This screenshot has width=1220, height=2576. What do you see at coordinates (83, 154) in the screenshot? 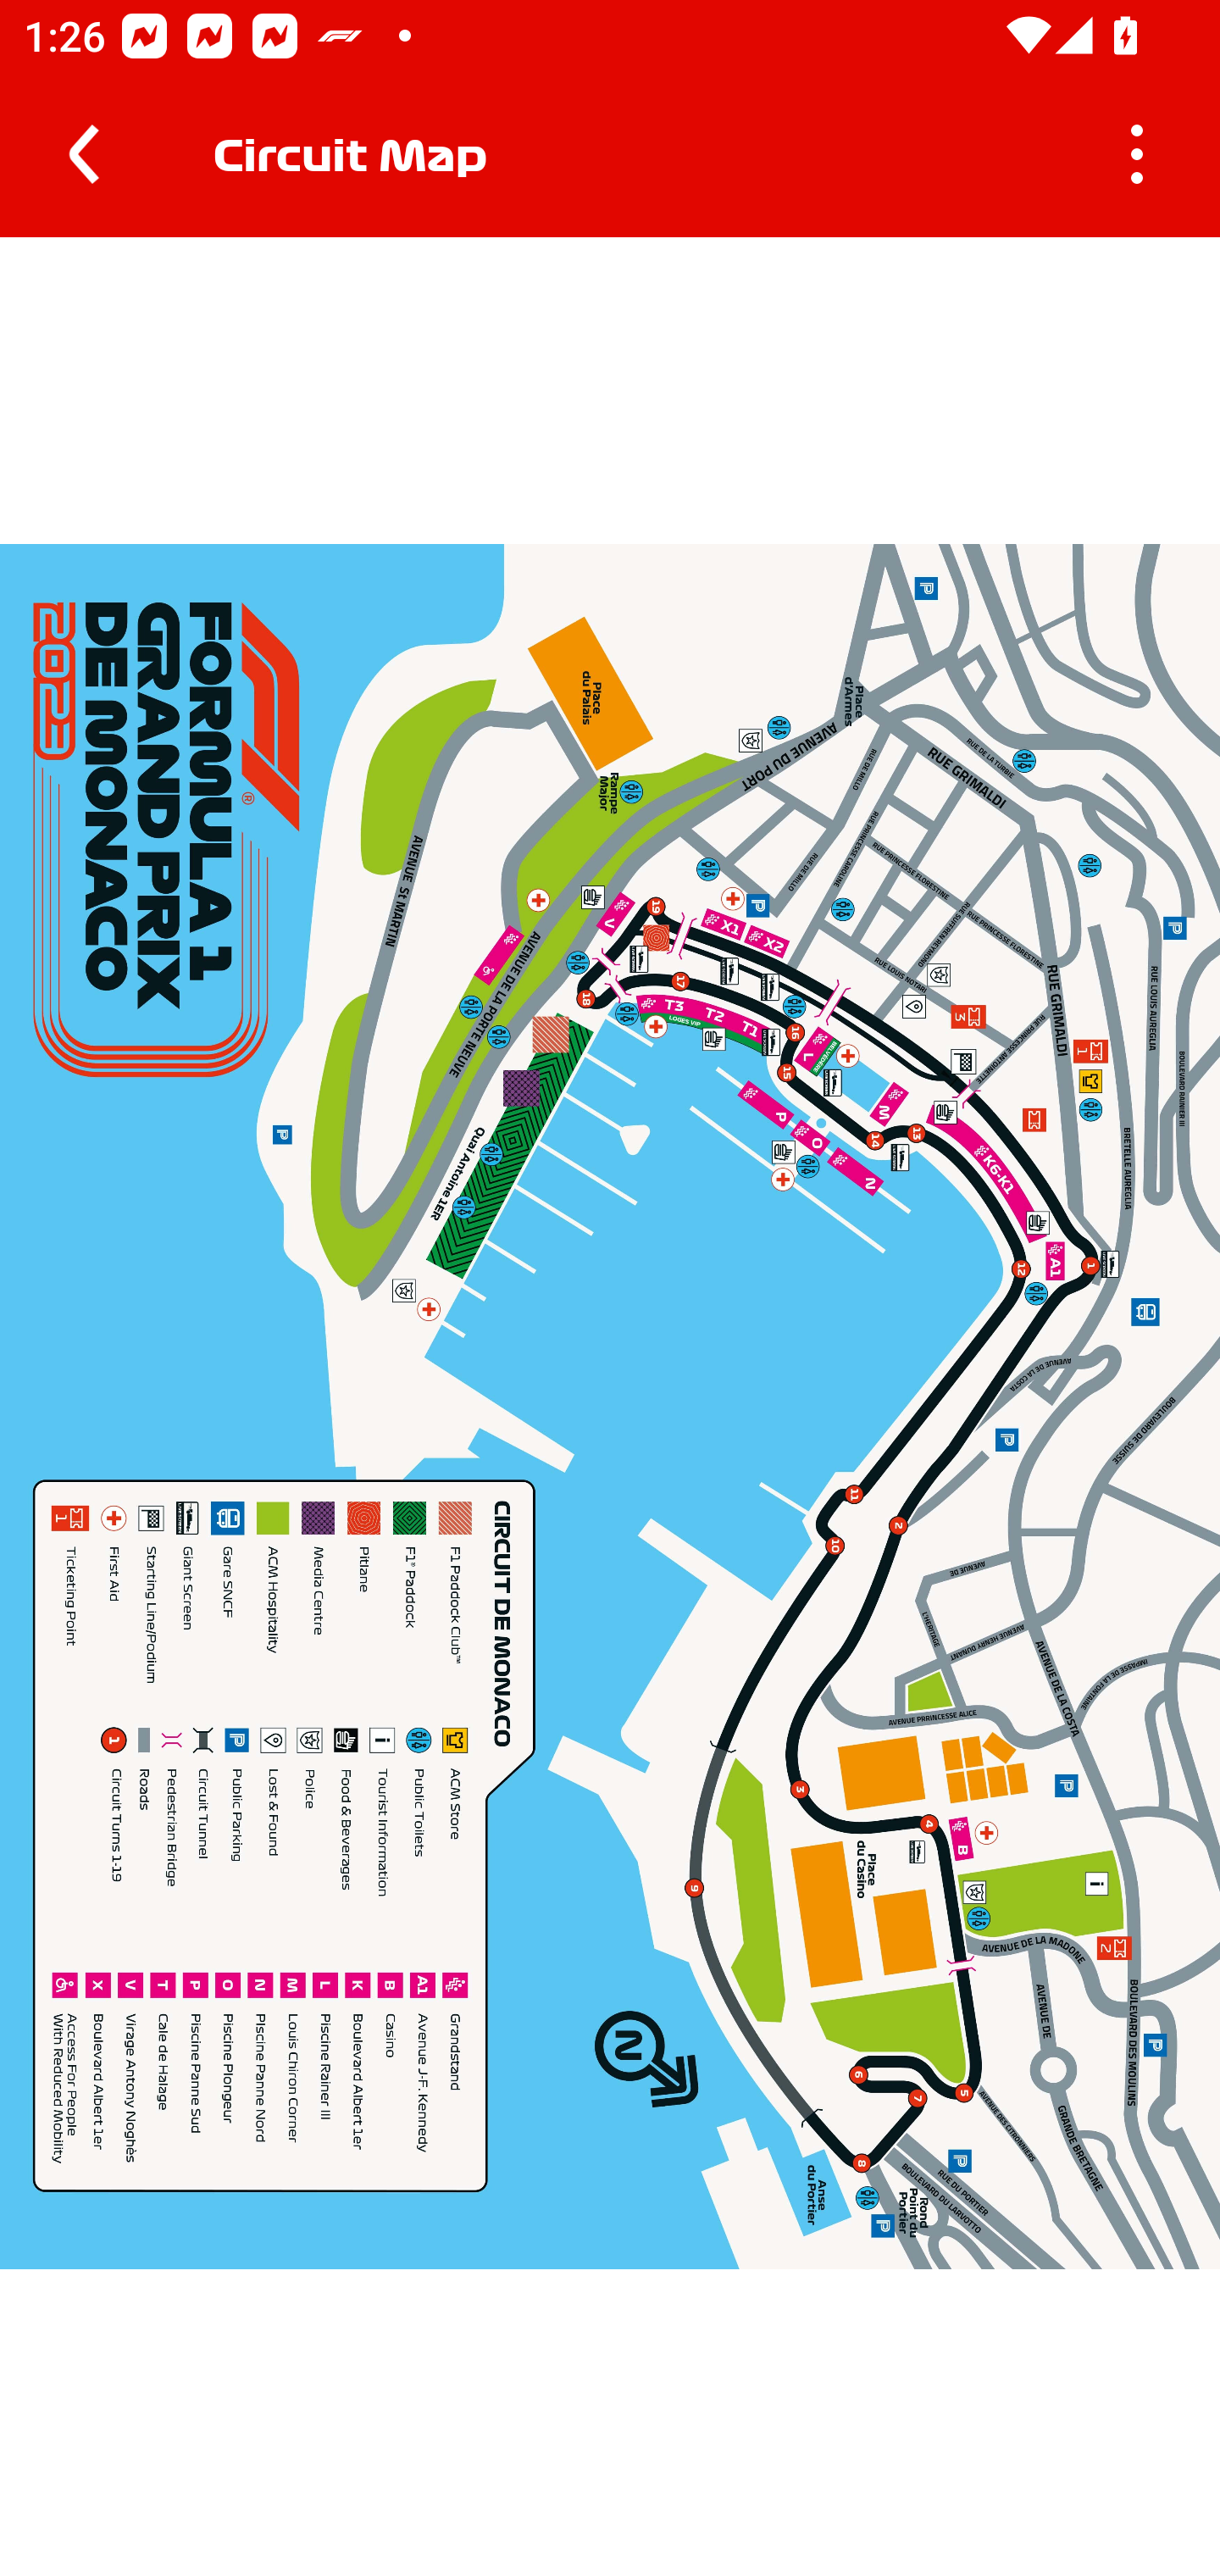
I see `Navigate up` at bounding box center [83, 154].